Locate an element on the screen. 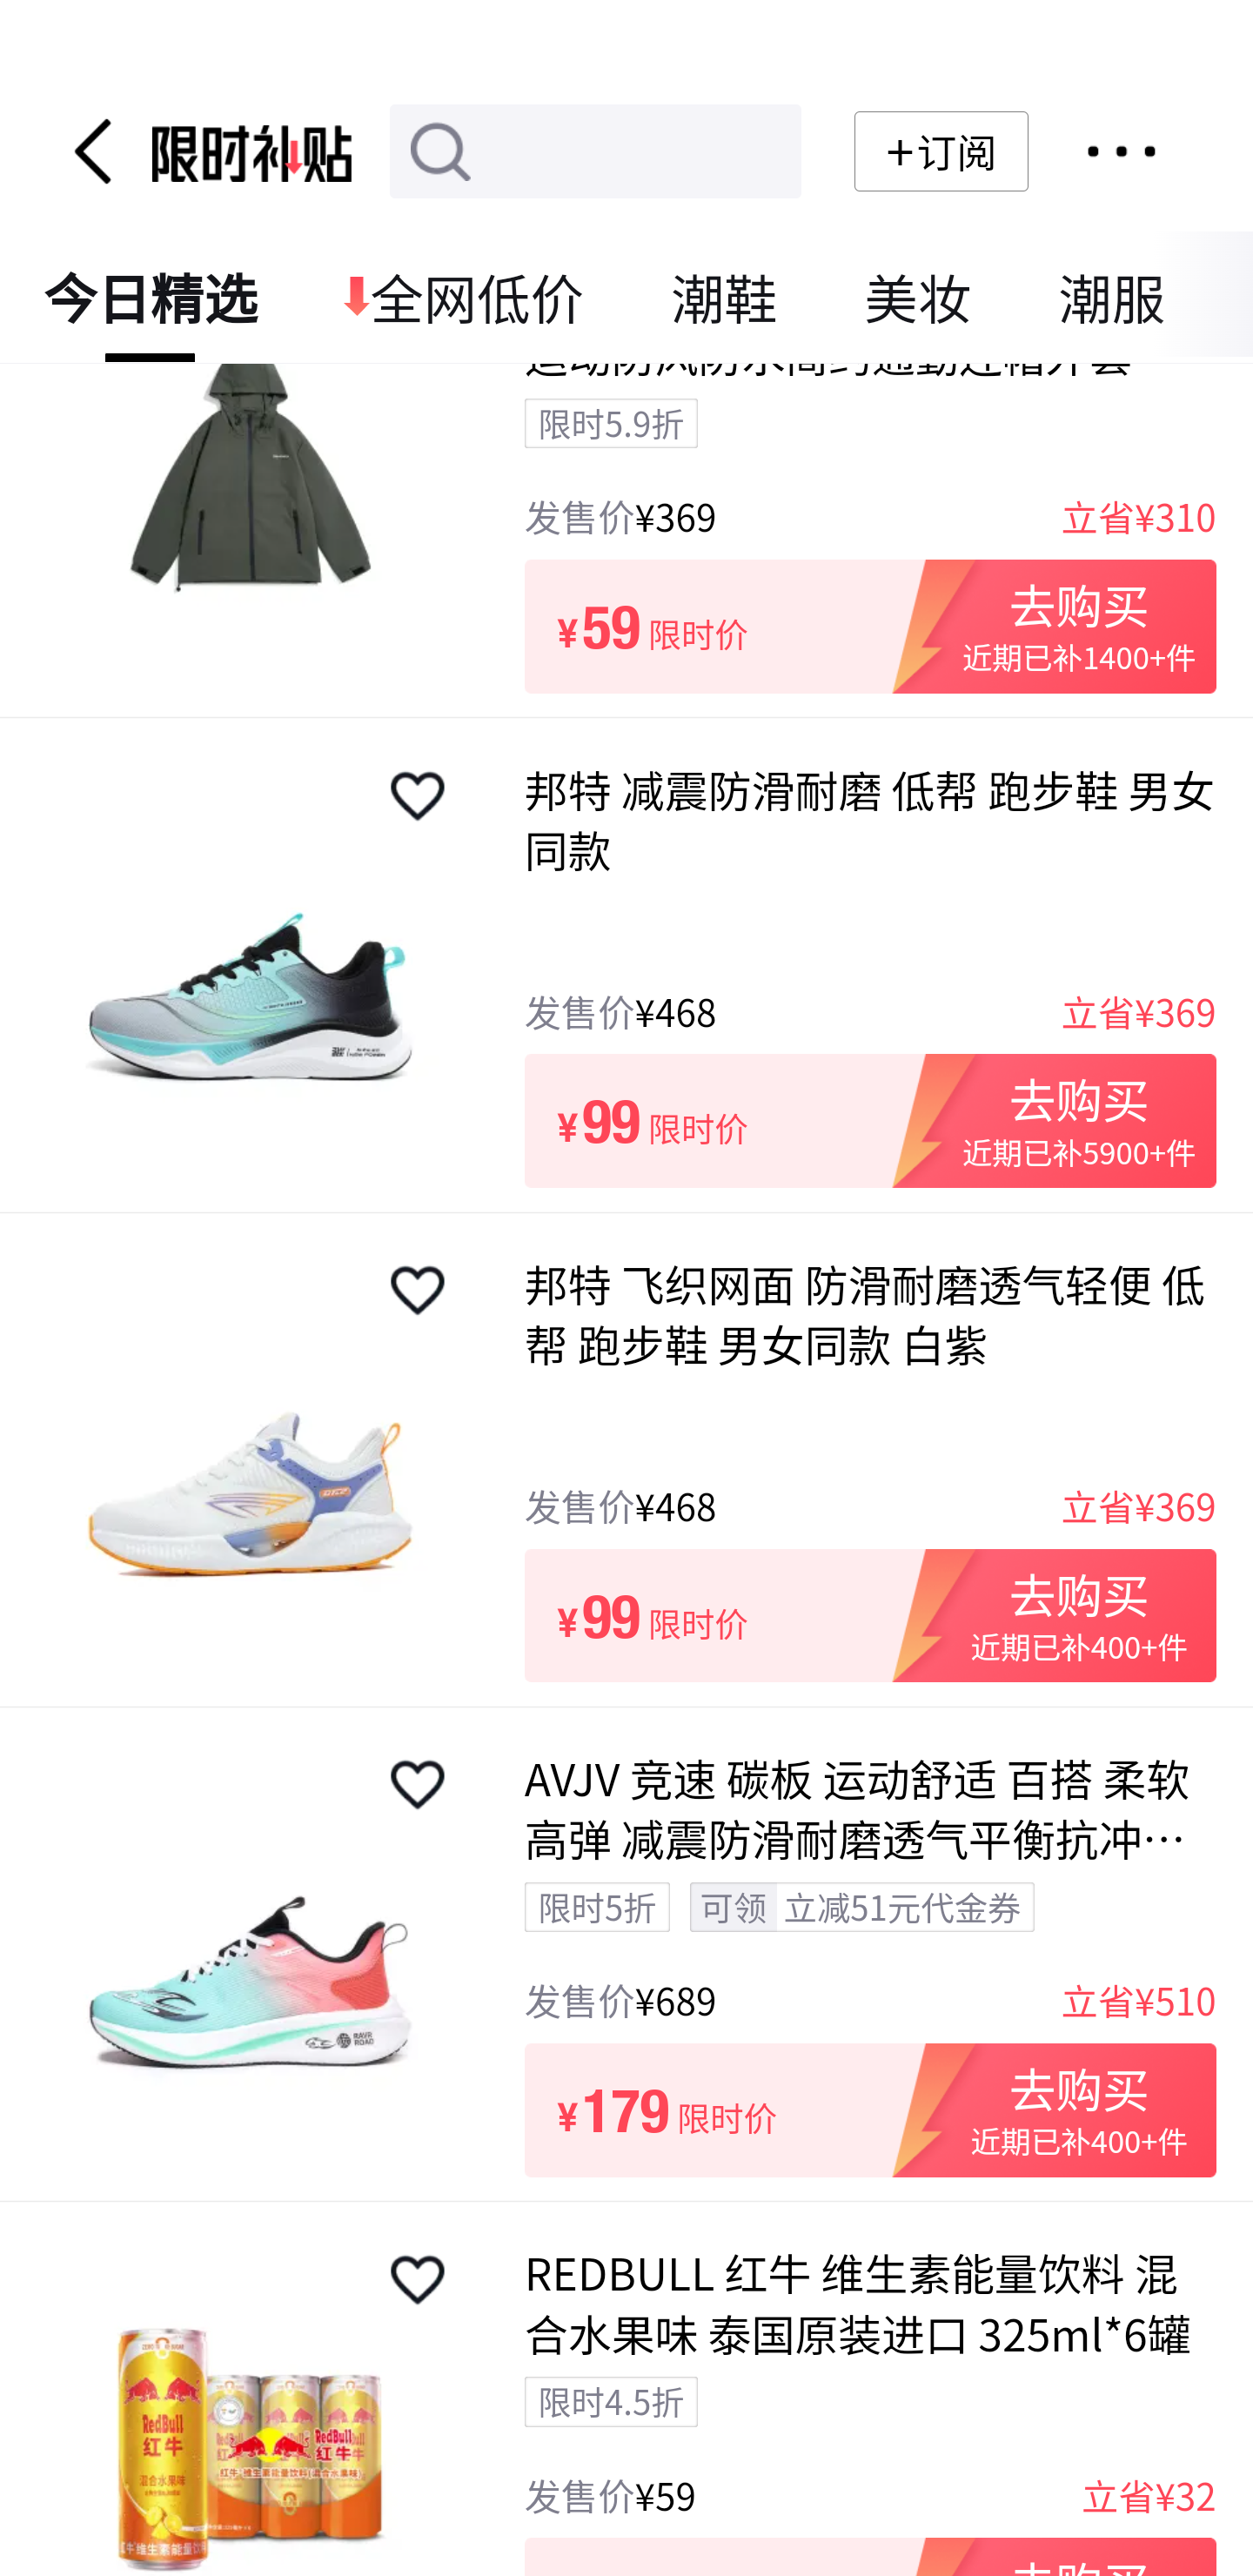  resize,w_60 is located at coordinates (418, 2280).